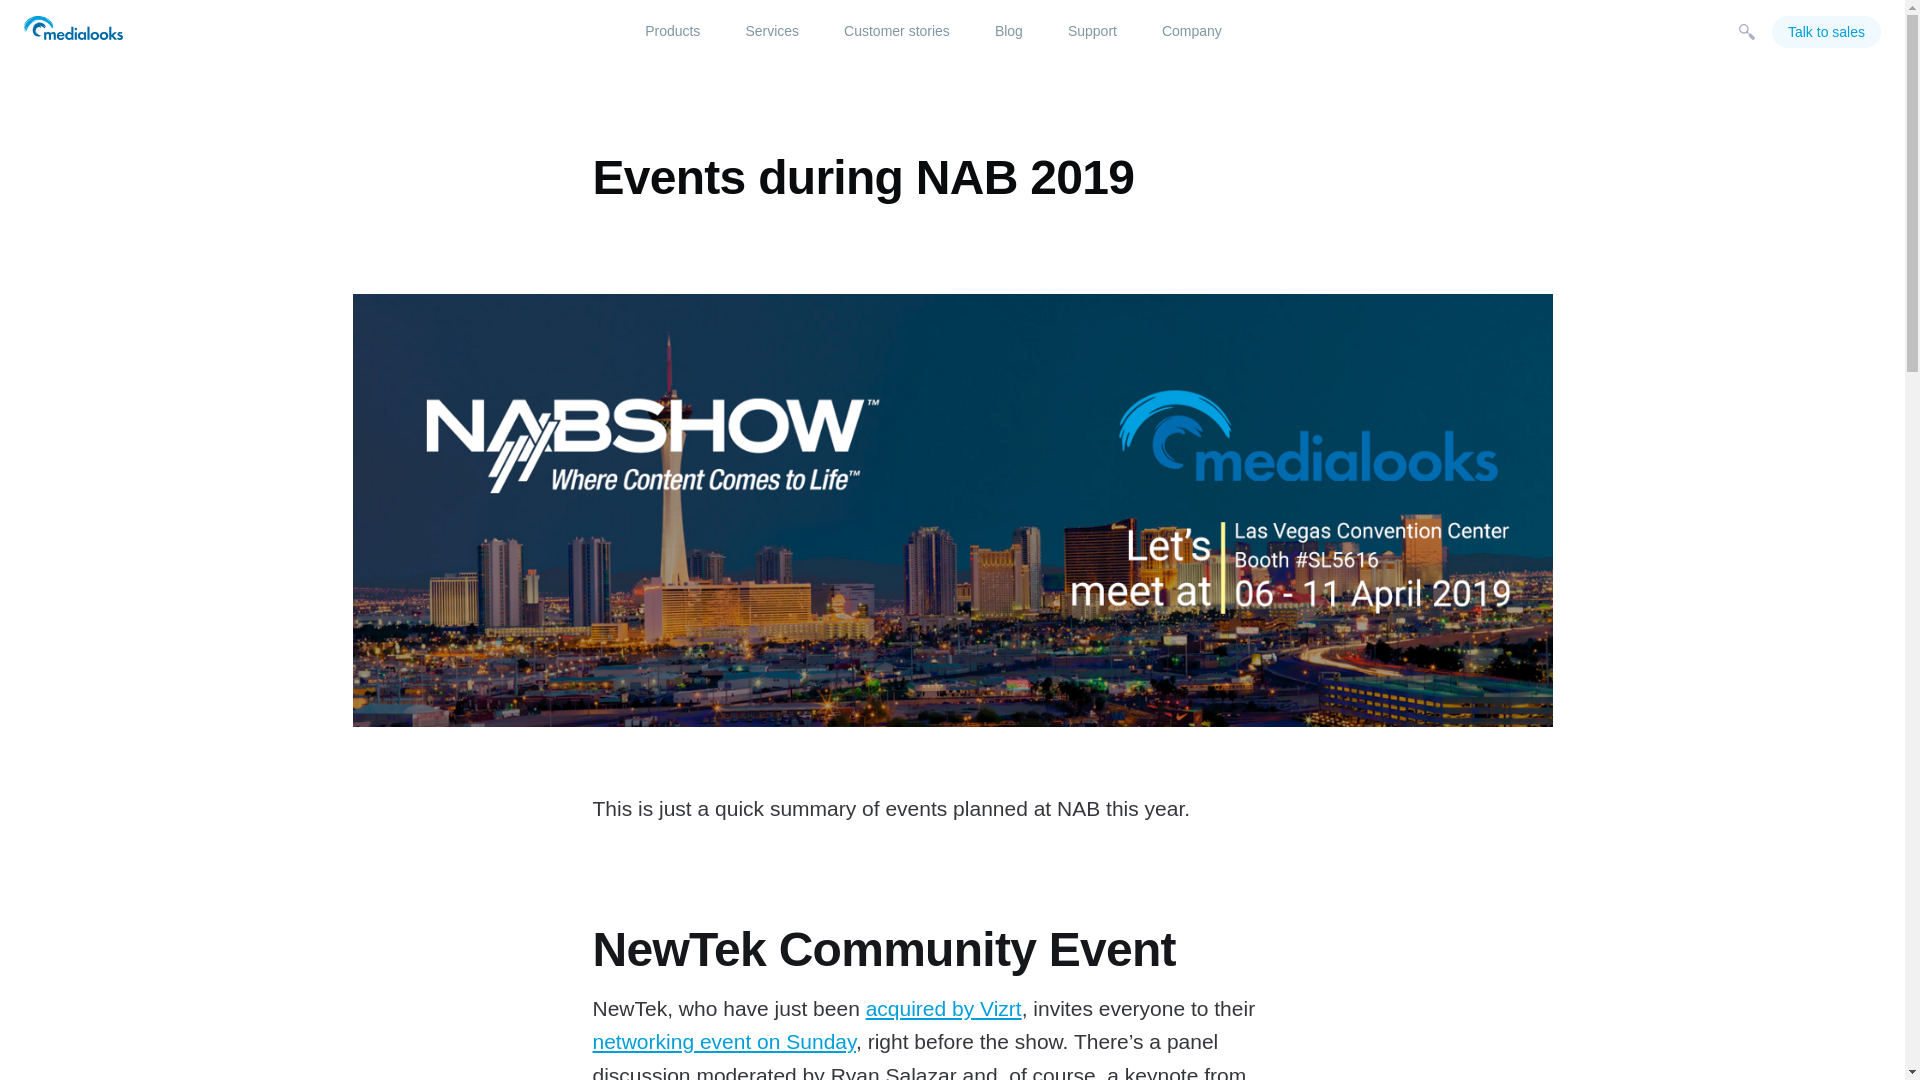 This screenshot has height=1080, width=1920. What do you see at coordinates (896, 32) in the screenshot?
I see `Customer stories` at bounding box center [896, 32].